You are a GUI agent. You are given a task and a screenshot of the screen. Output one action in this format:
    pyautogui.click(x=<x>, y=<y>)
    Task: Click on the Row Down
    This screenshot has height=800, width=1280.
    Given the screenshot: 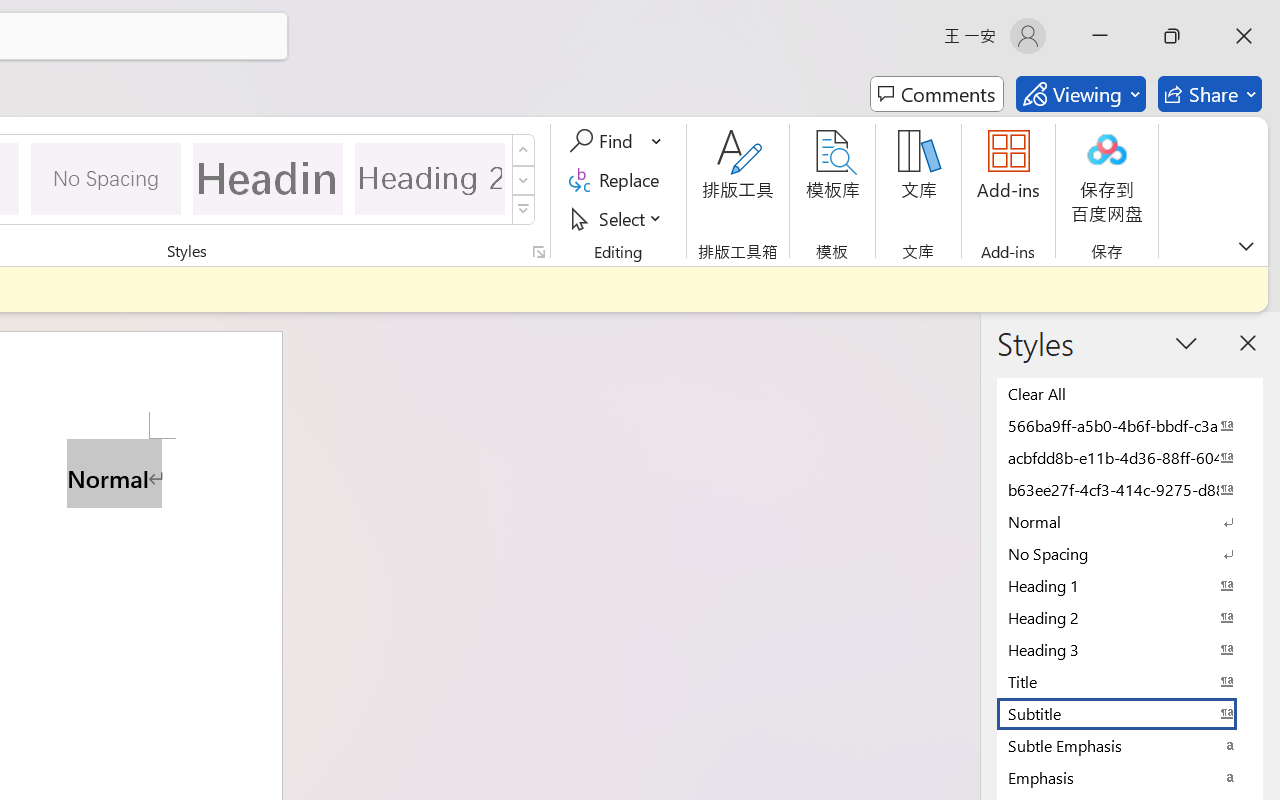 What is the action you would take?
    pyautogui.click(x=524, y=180)
    